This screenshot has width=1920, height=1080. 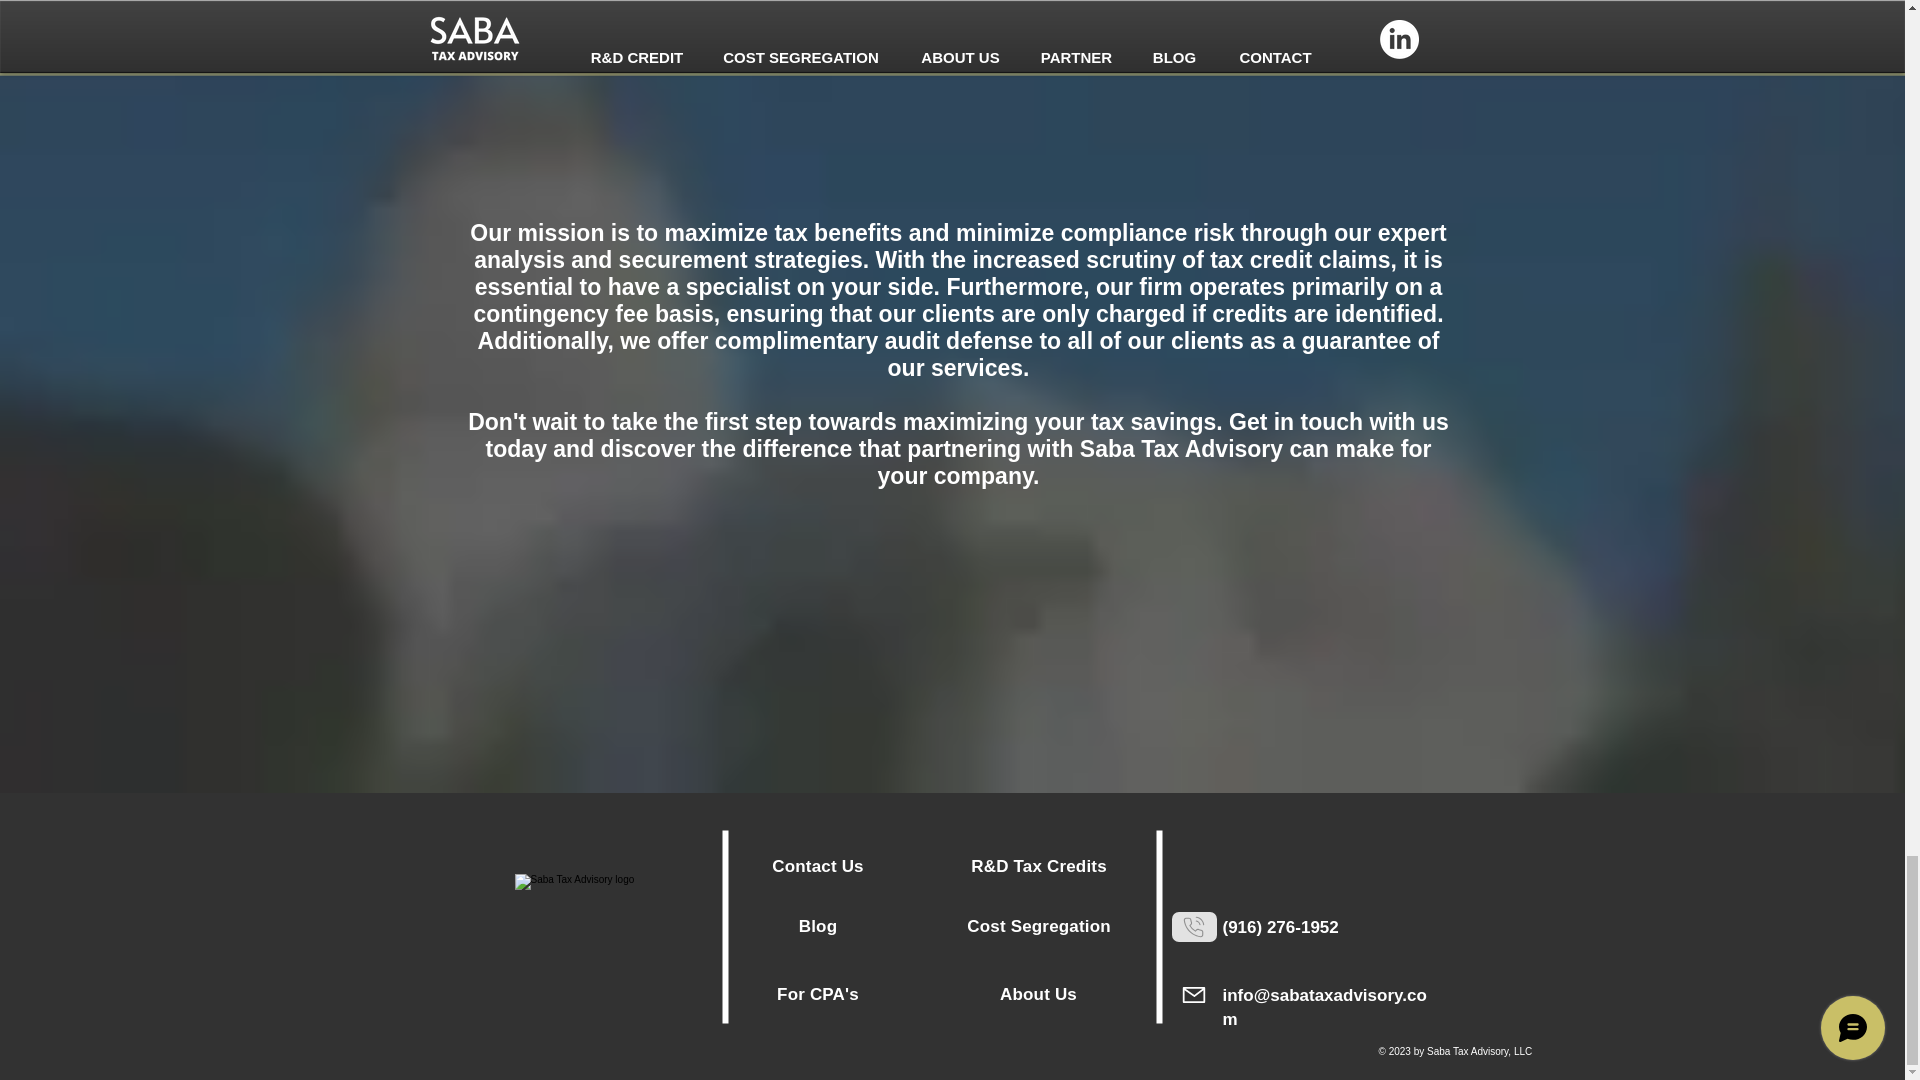 What do you see at coordinates (816, 866) in the screenshot?
I see `Contact Us` at bounding box center [816, 866].